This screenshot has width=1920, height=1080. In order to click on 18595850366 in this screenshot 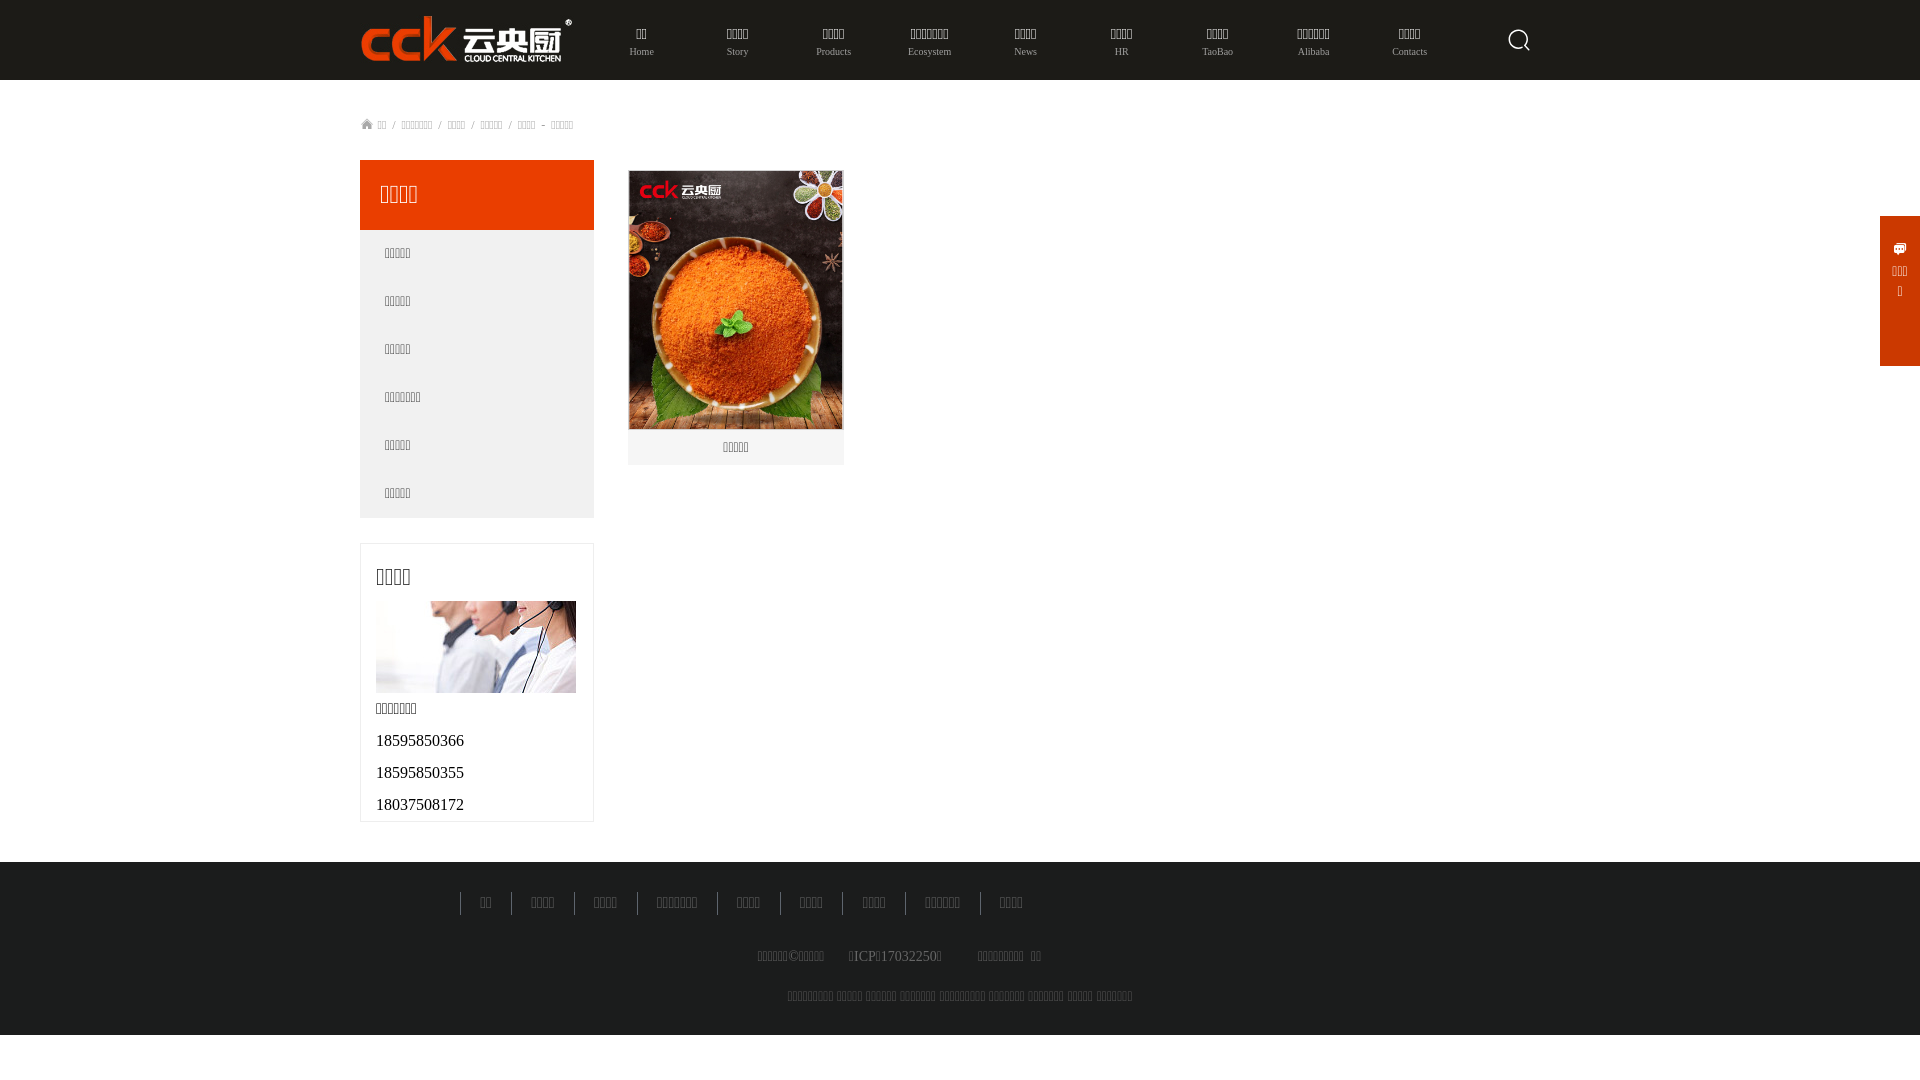, I will do `click(420, 740)`.